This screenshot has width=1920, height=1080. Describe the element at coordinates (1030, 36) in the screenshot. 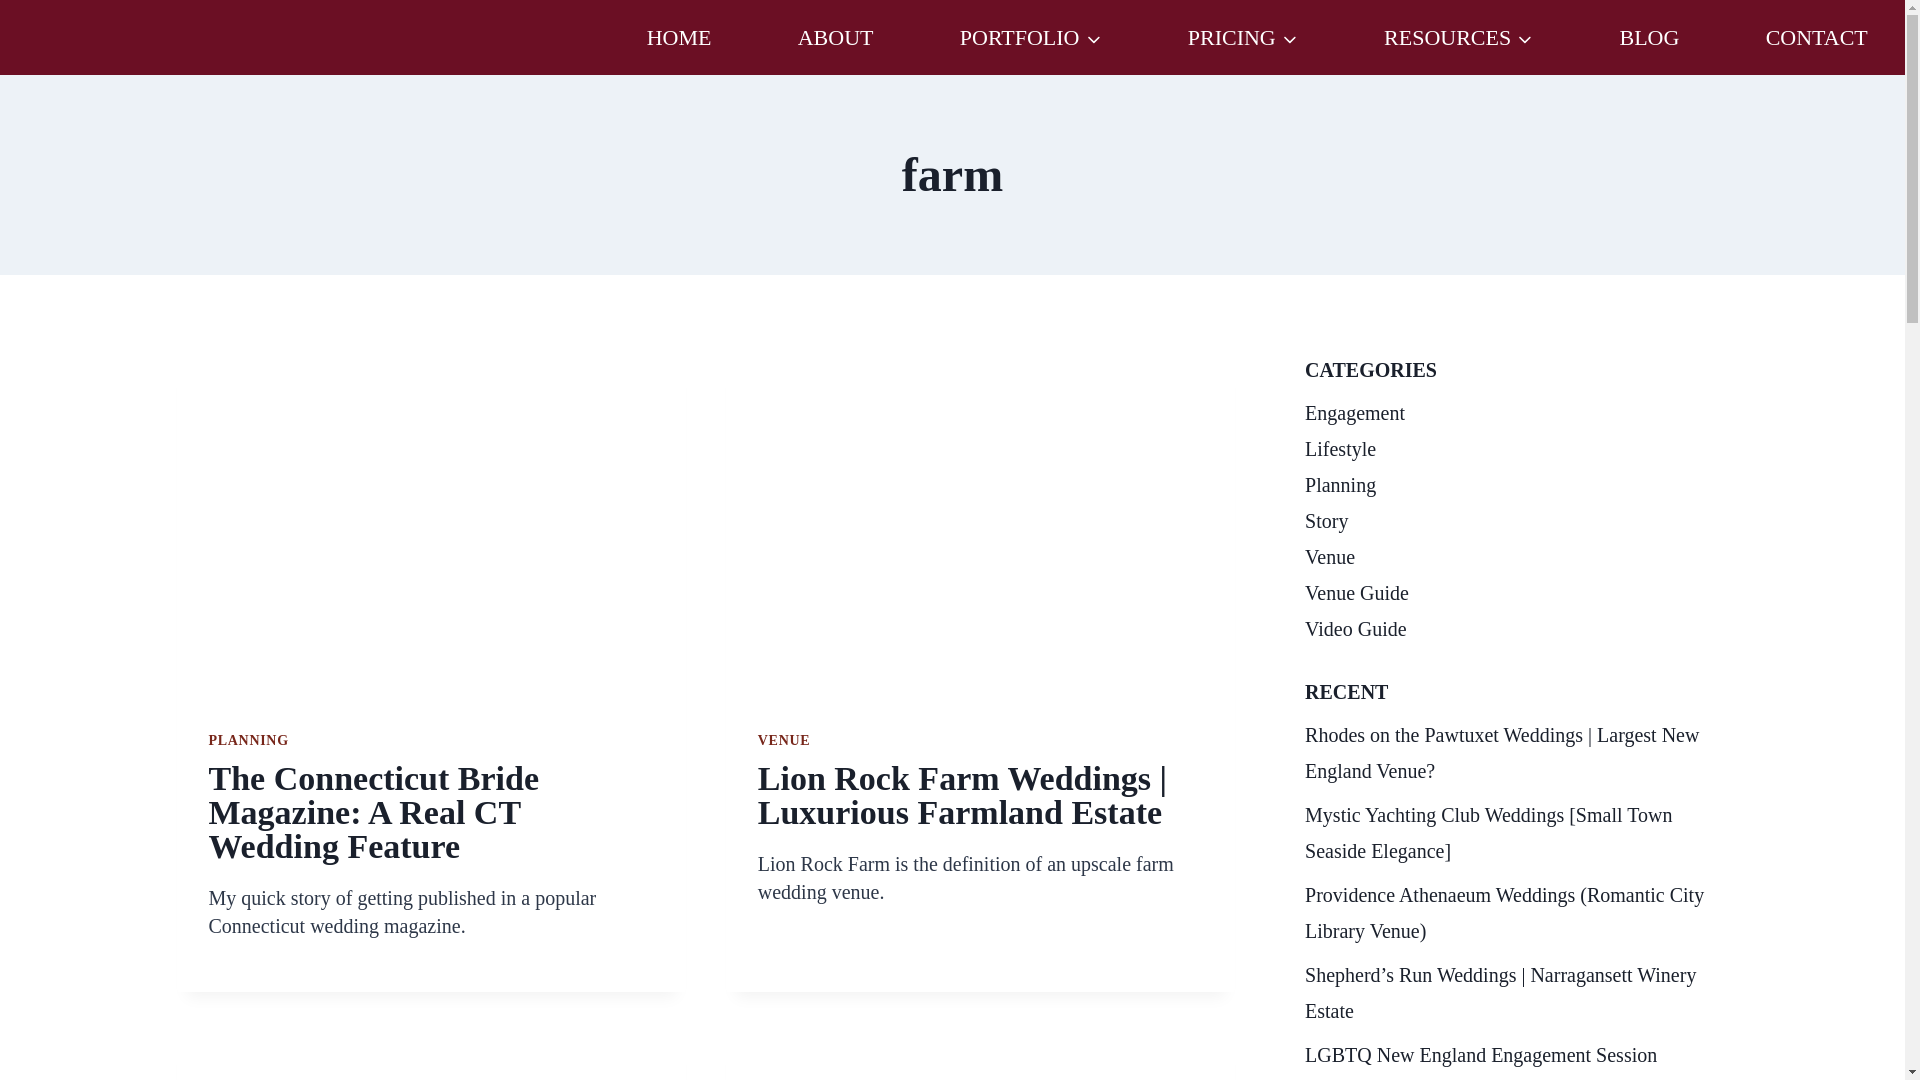

I see `PORTFOLIO` at that location.